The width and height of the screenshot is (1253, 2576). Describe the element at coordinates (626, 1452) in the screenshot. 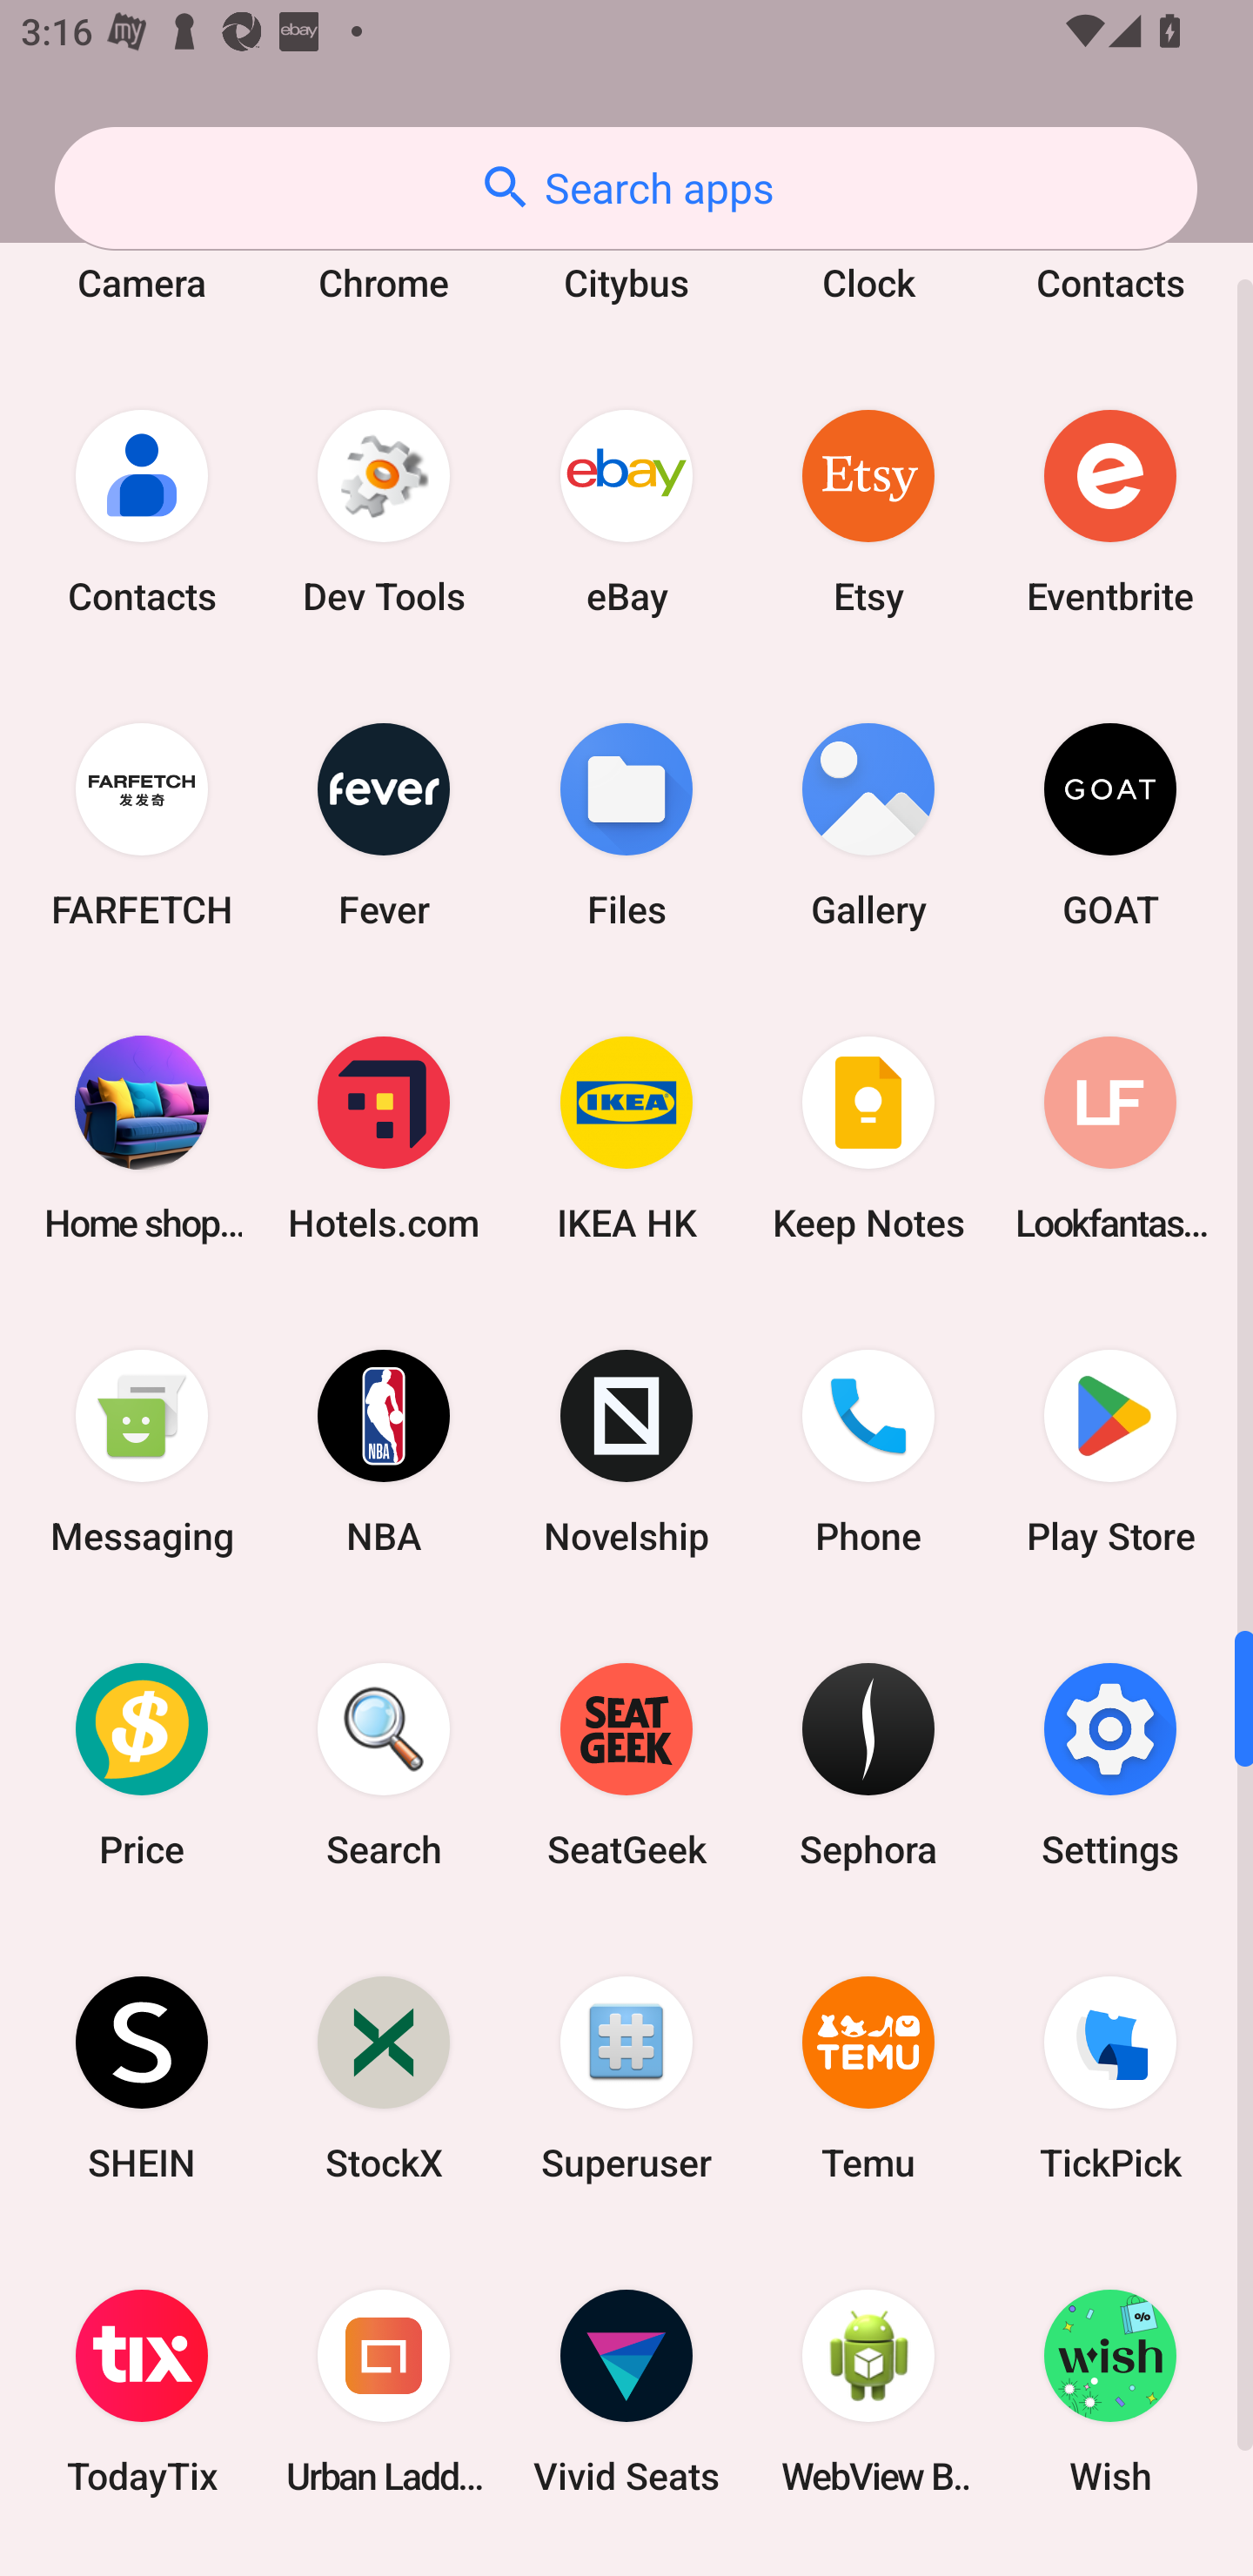

I see `Novelship` at that location.